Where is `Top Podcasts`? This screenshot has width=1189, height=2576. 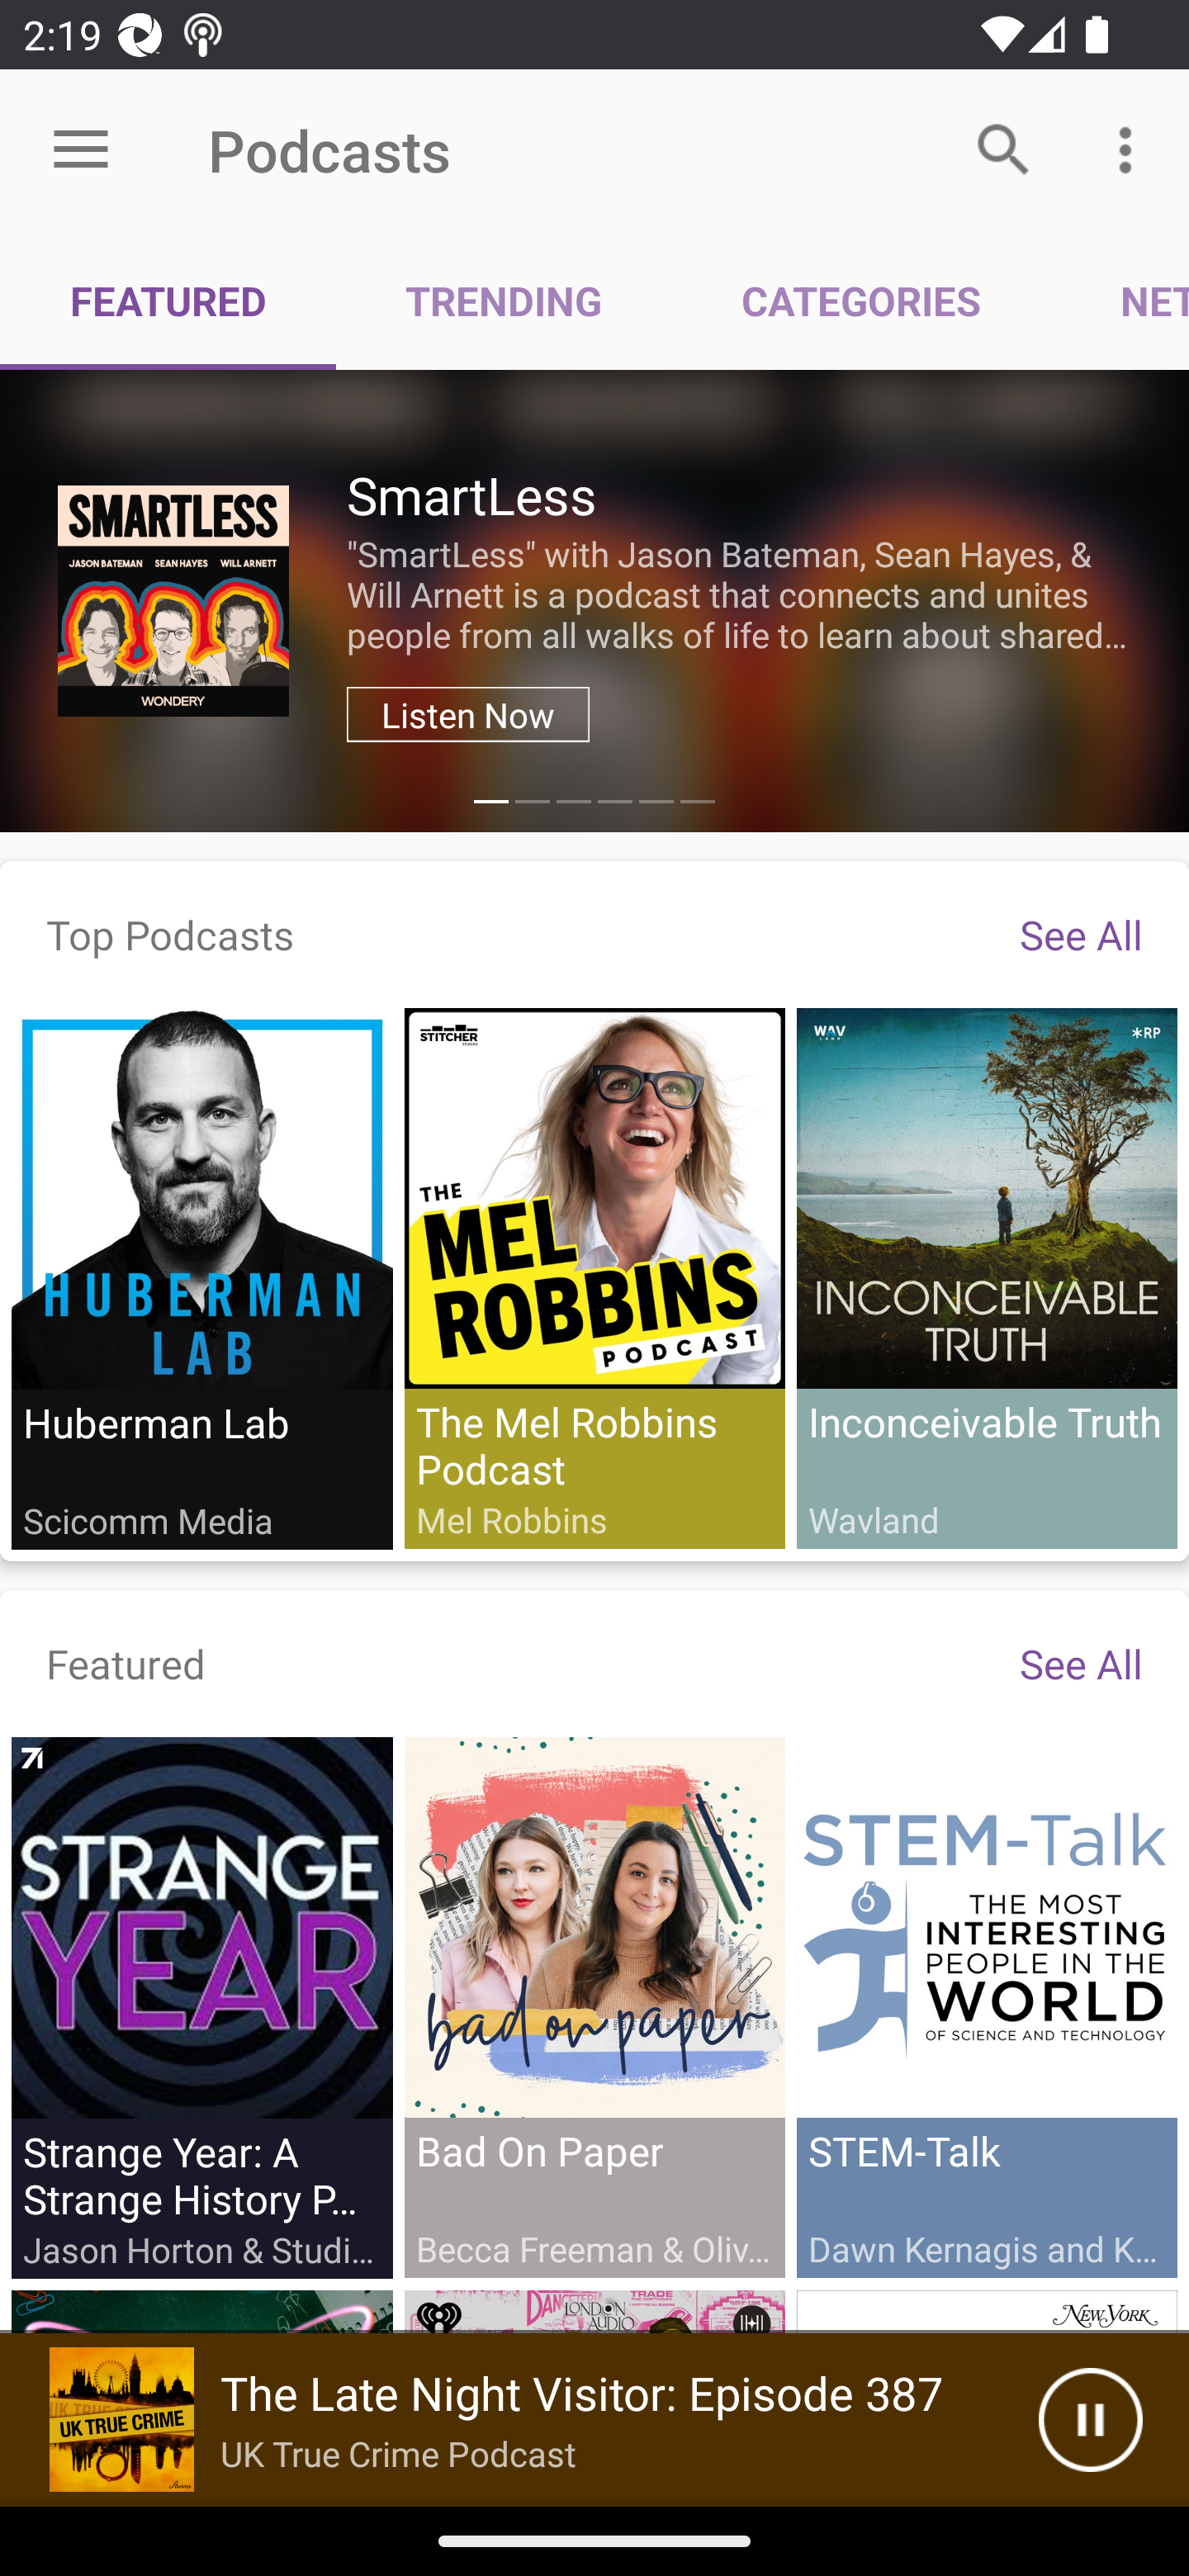 Top Podcasts is located at coordinates (170, 933).